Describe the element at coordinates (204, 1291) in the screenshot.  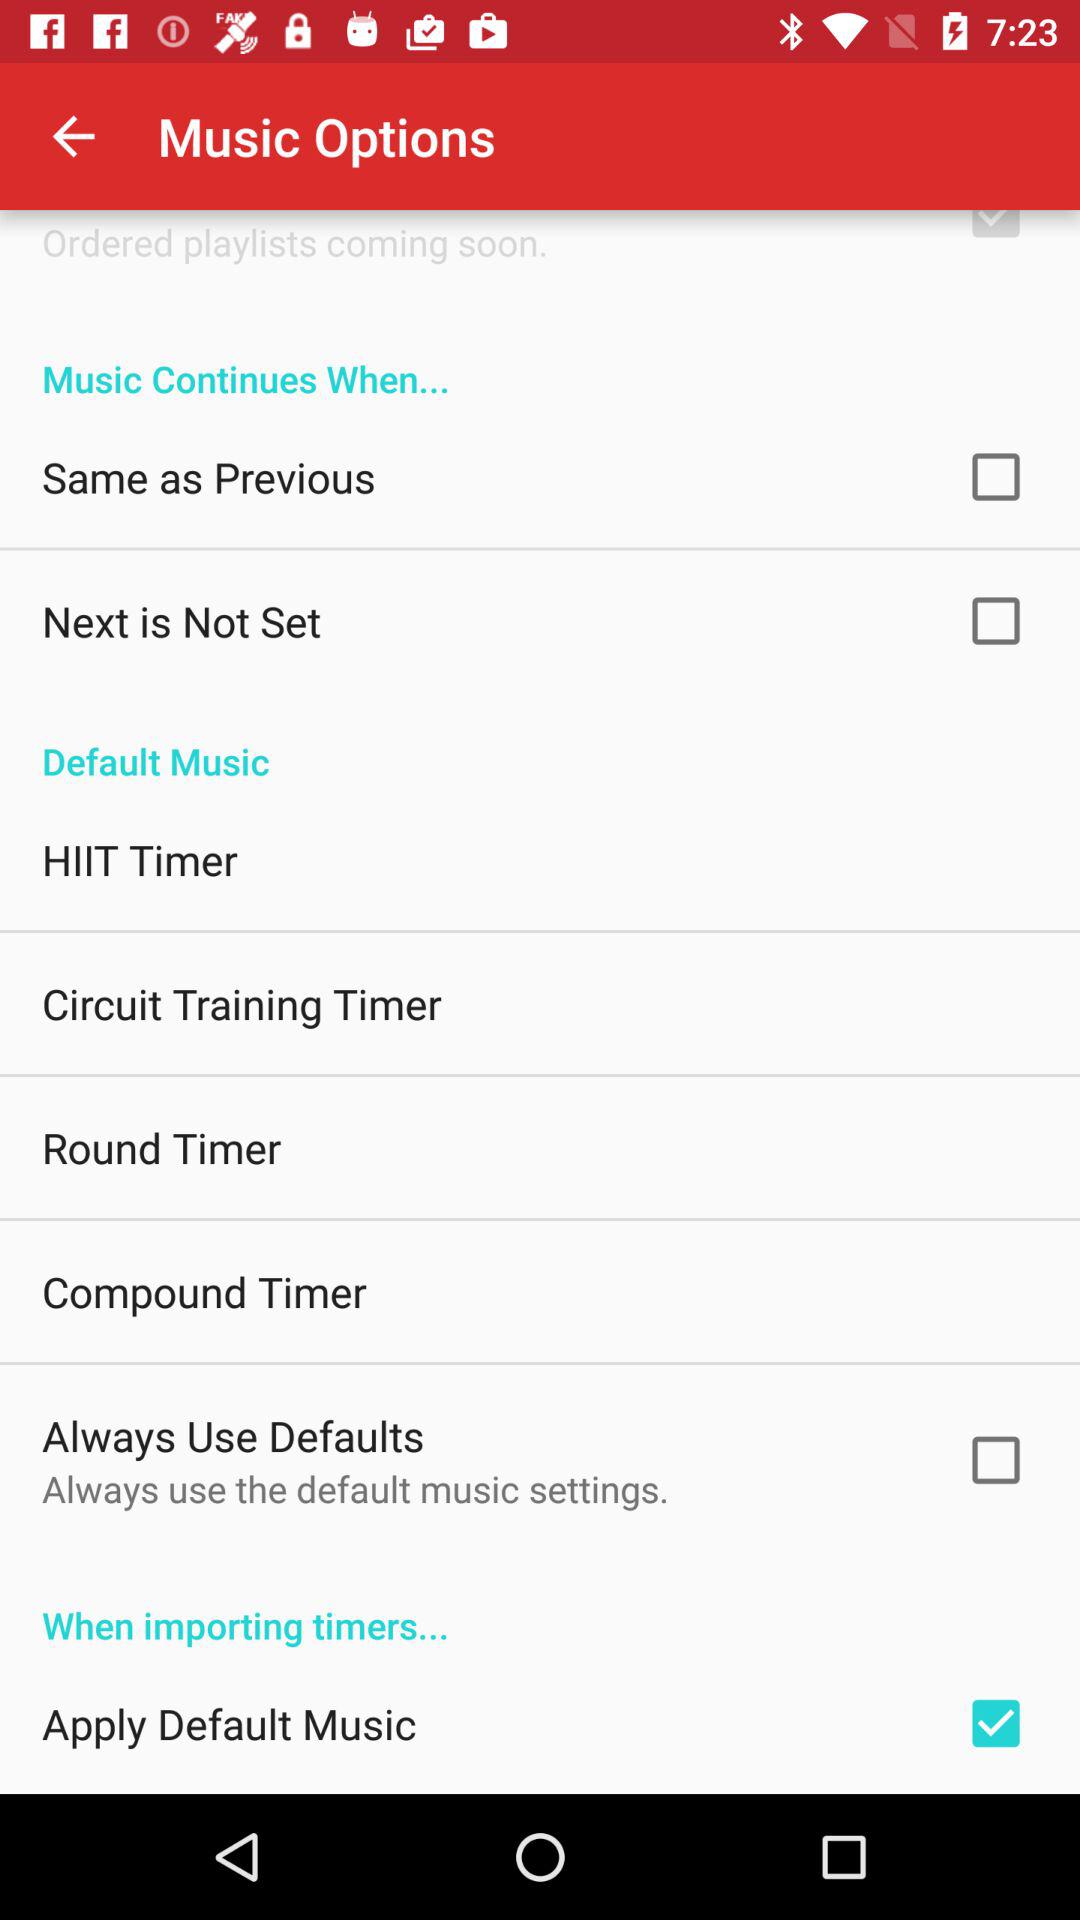
I see `press compound timer item` at that location.